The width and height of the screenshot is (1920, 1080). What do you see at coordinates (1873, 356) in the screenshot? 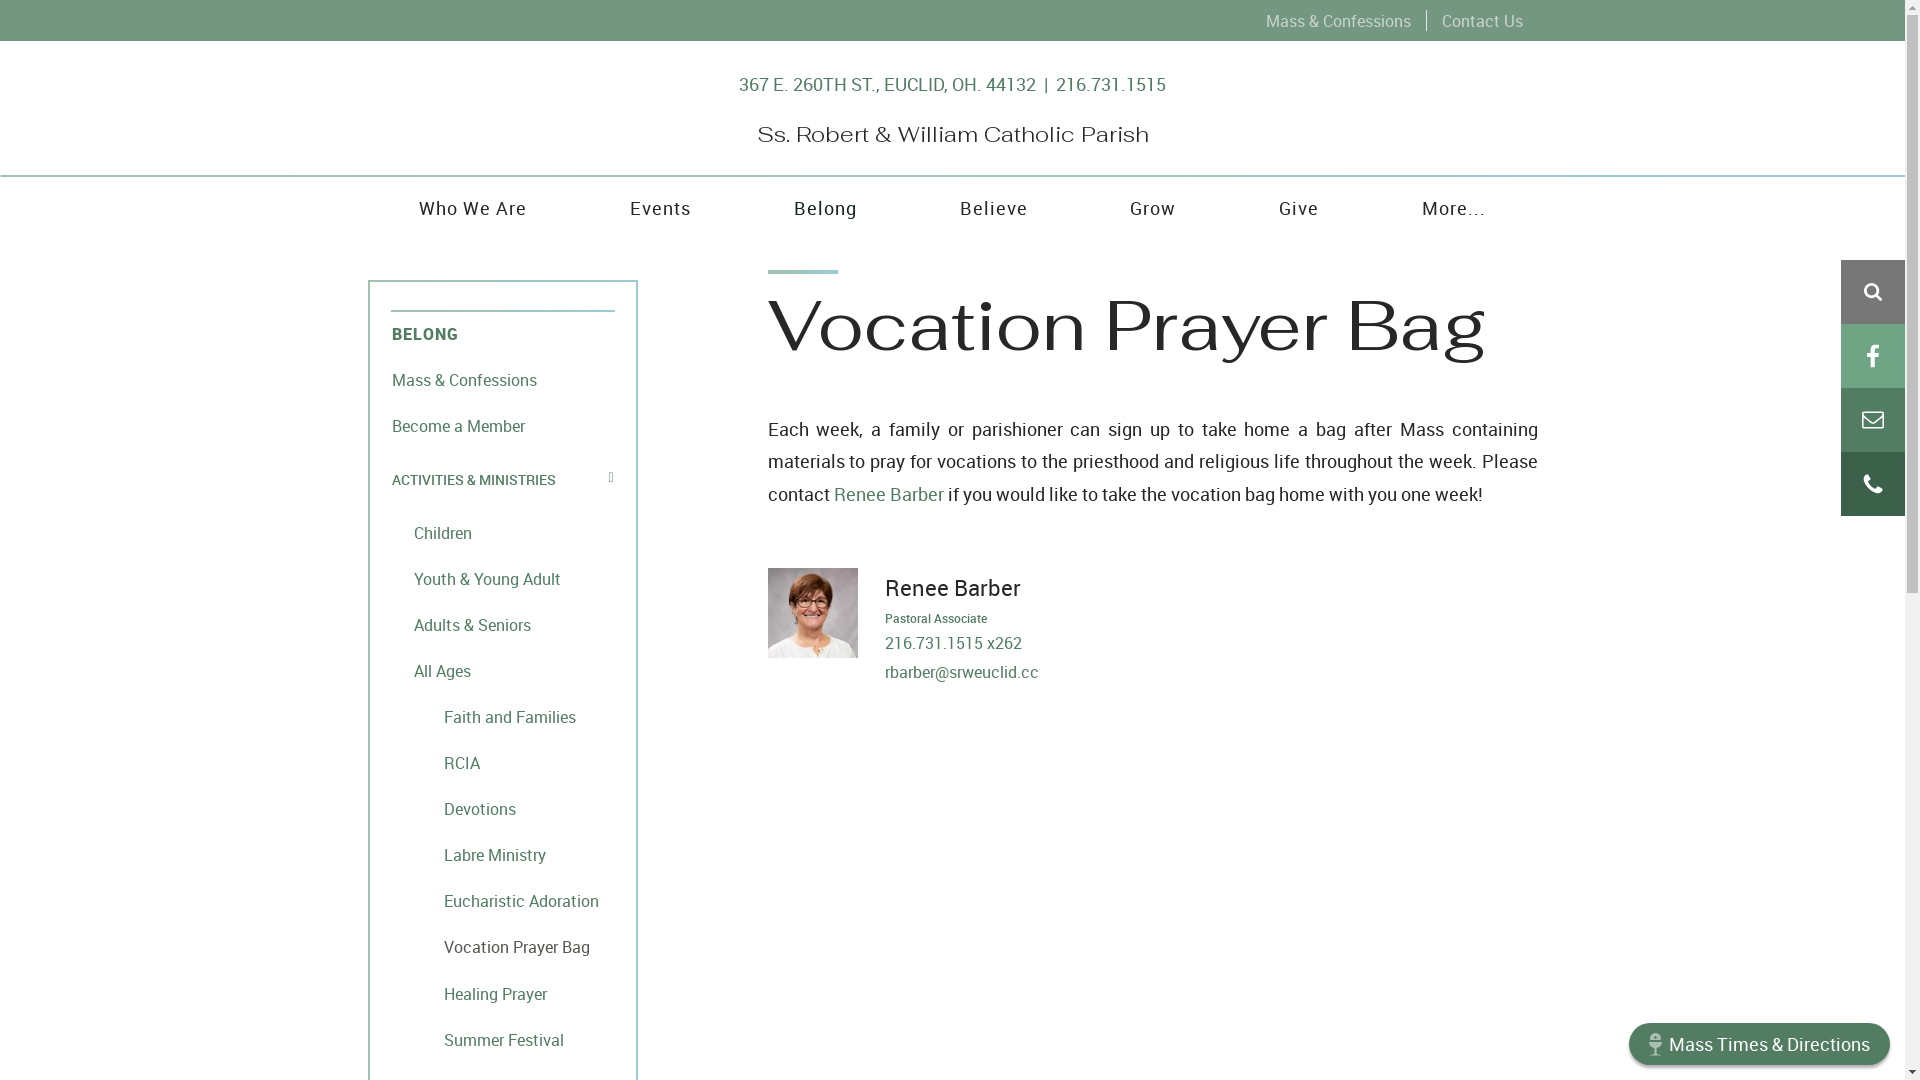
I see `Facebook` at bounding box center [1873, 356].